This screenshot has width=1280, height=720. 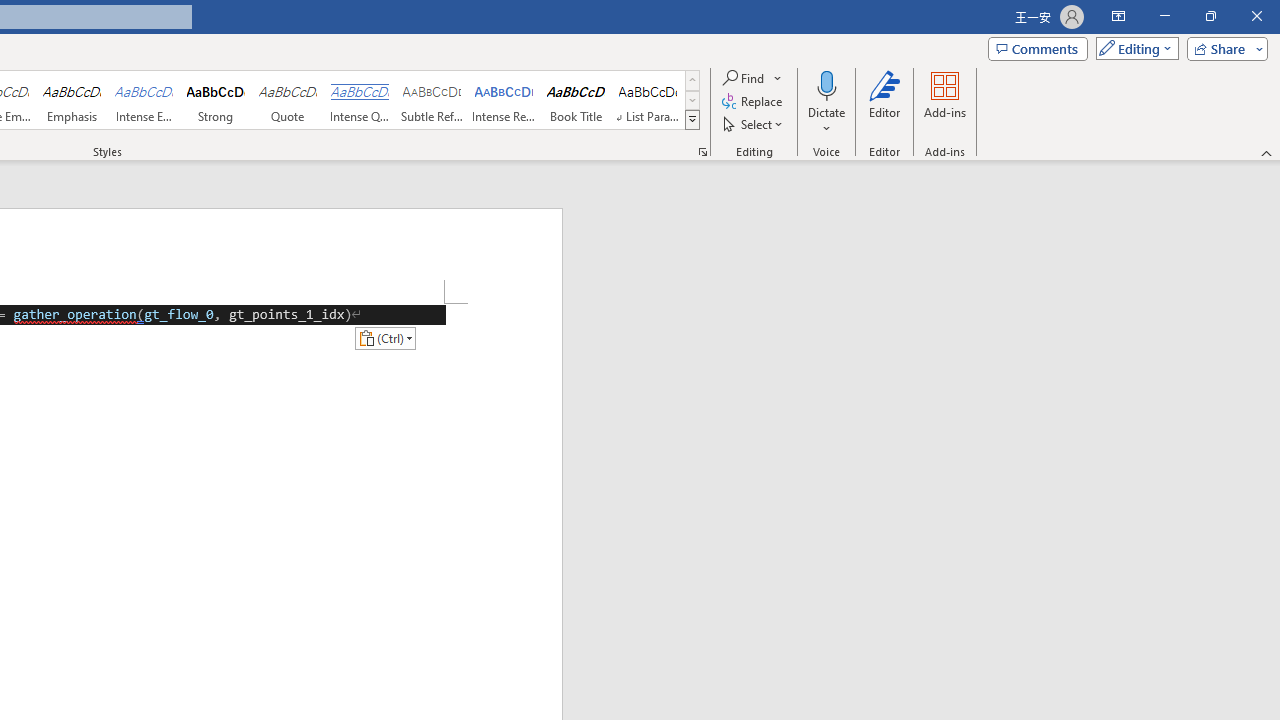 What do you see at coordinates (288, 100) in the screenshot?
I see `Quote` at bounding box center [288, 100].